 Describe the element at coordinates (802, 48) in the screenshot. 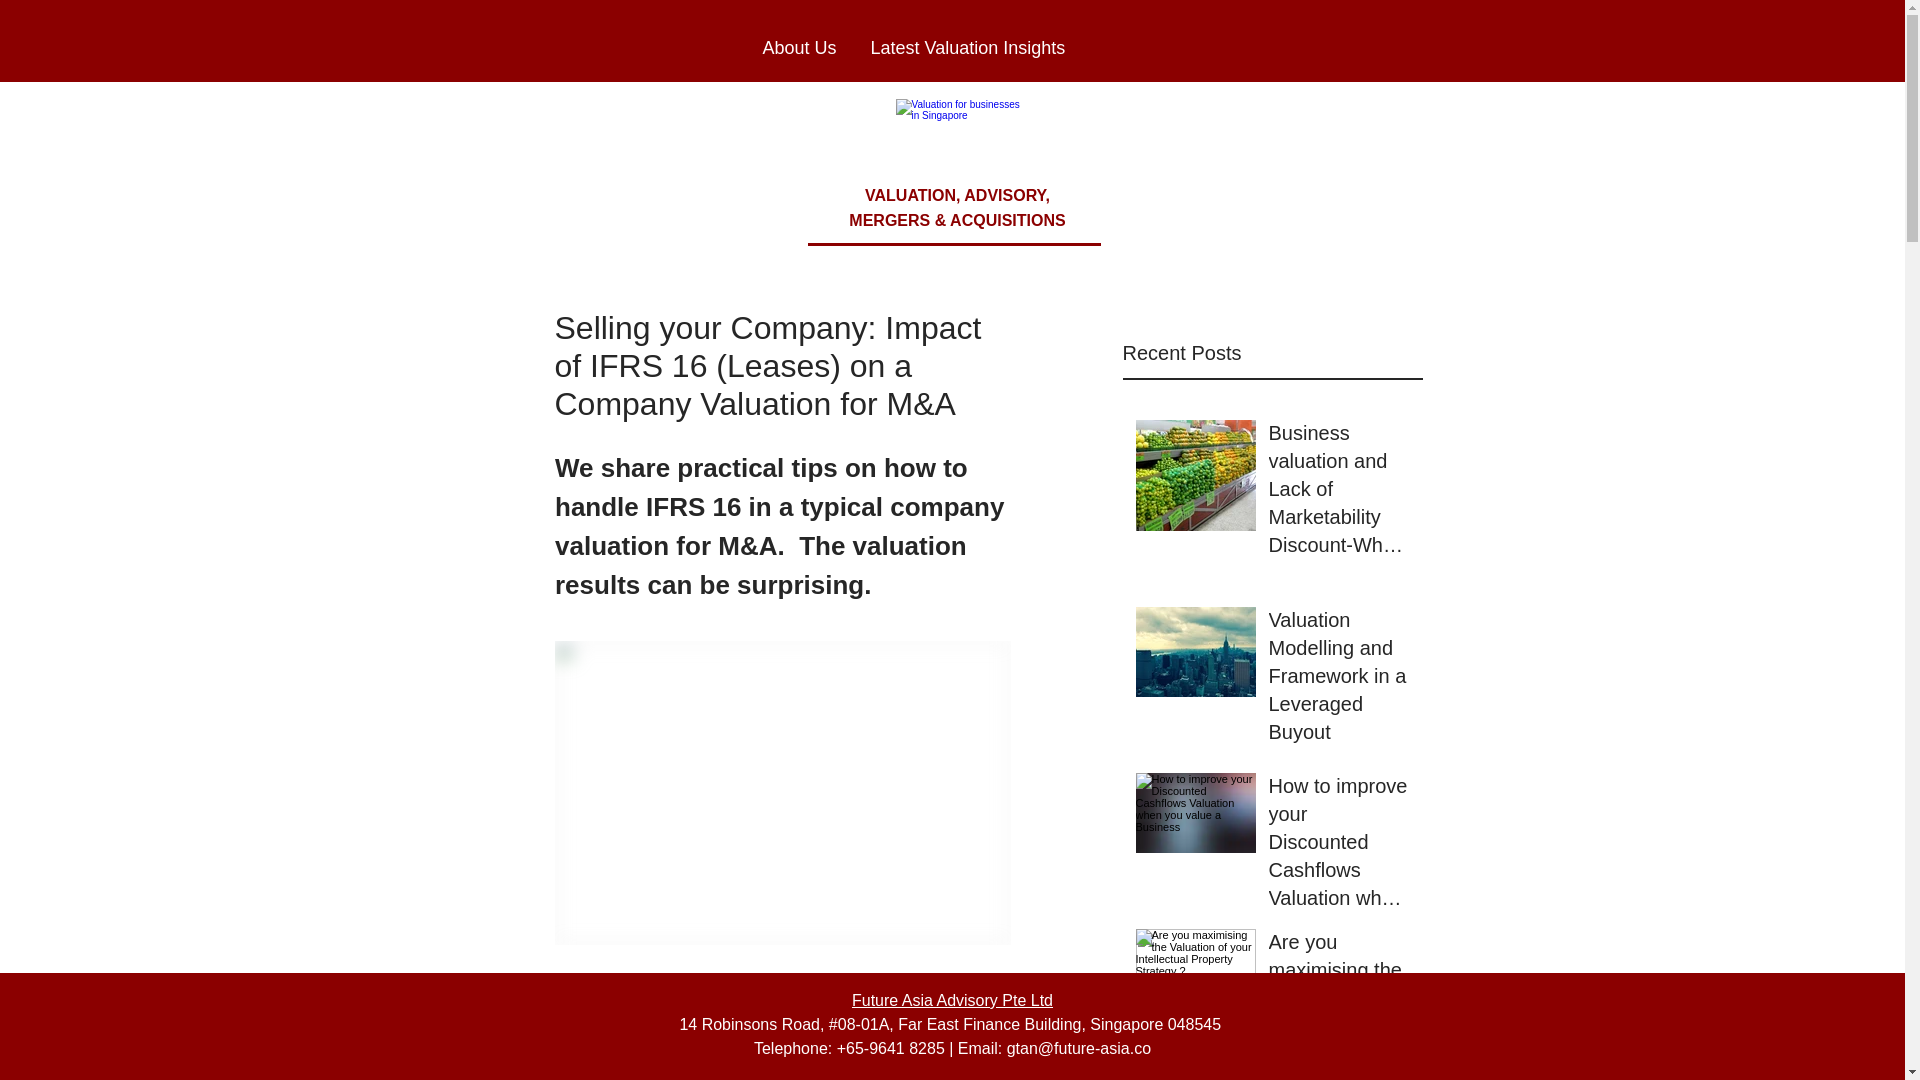

I see `About Us` at that location.